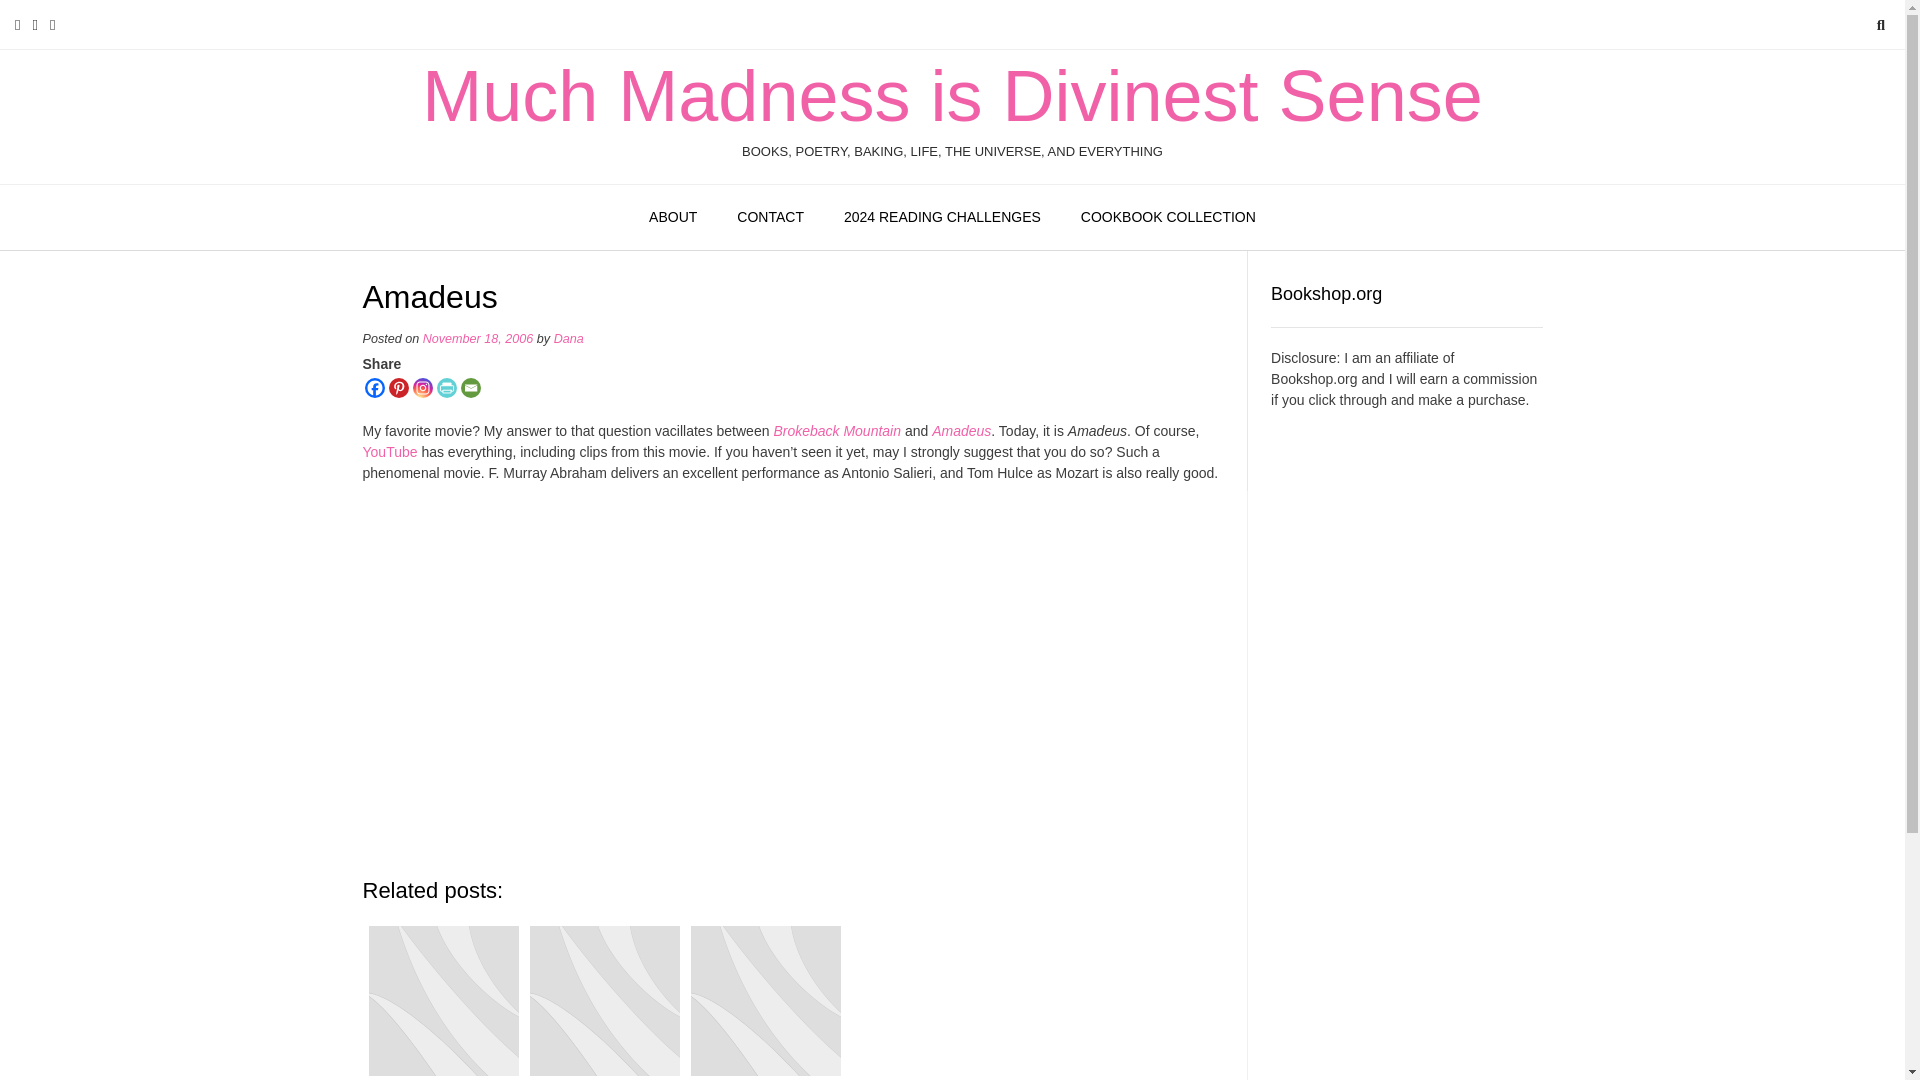 This screenshot has width=1920, height=1080. What do you see at coordinates (443, 1000) in the screenshot?
I see `The Thorn Birds` at bounding box center [443, 1000].